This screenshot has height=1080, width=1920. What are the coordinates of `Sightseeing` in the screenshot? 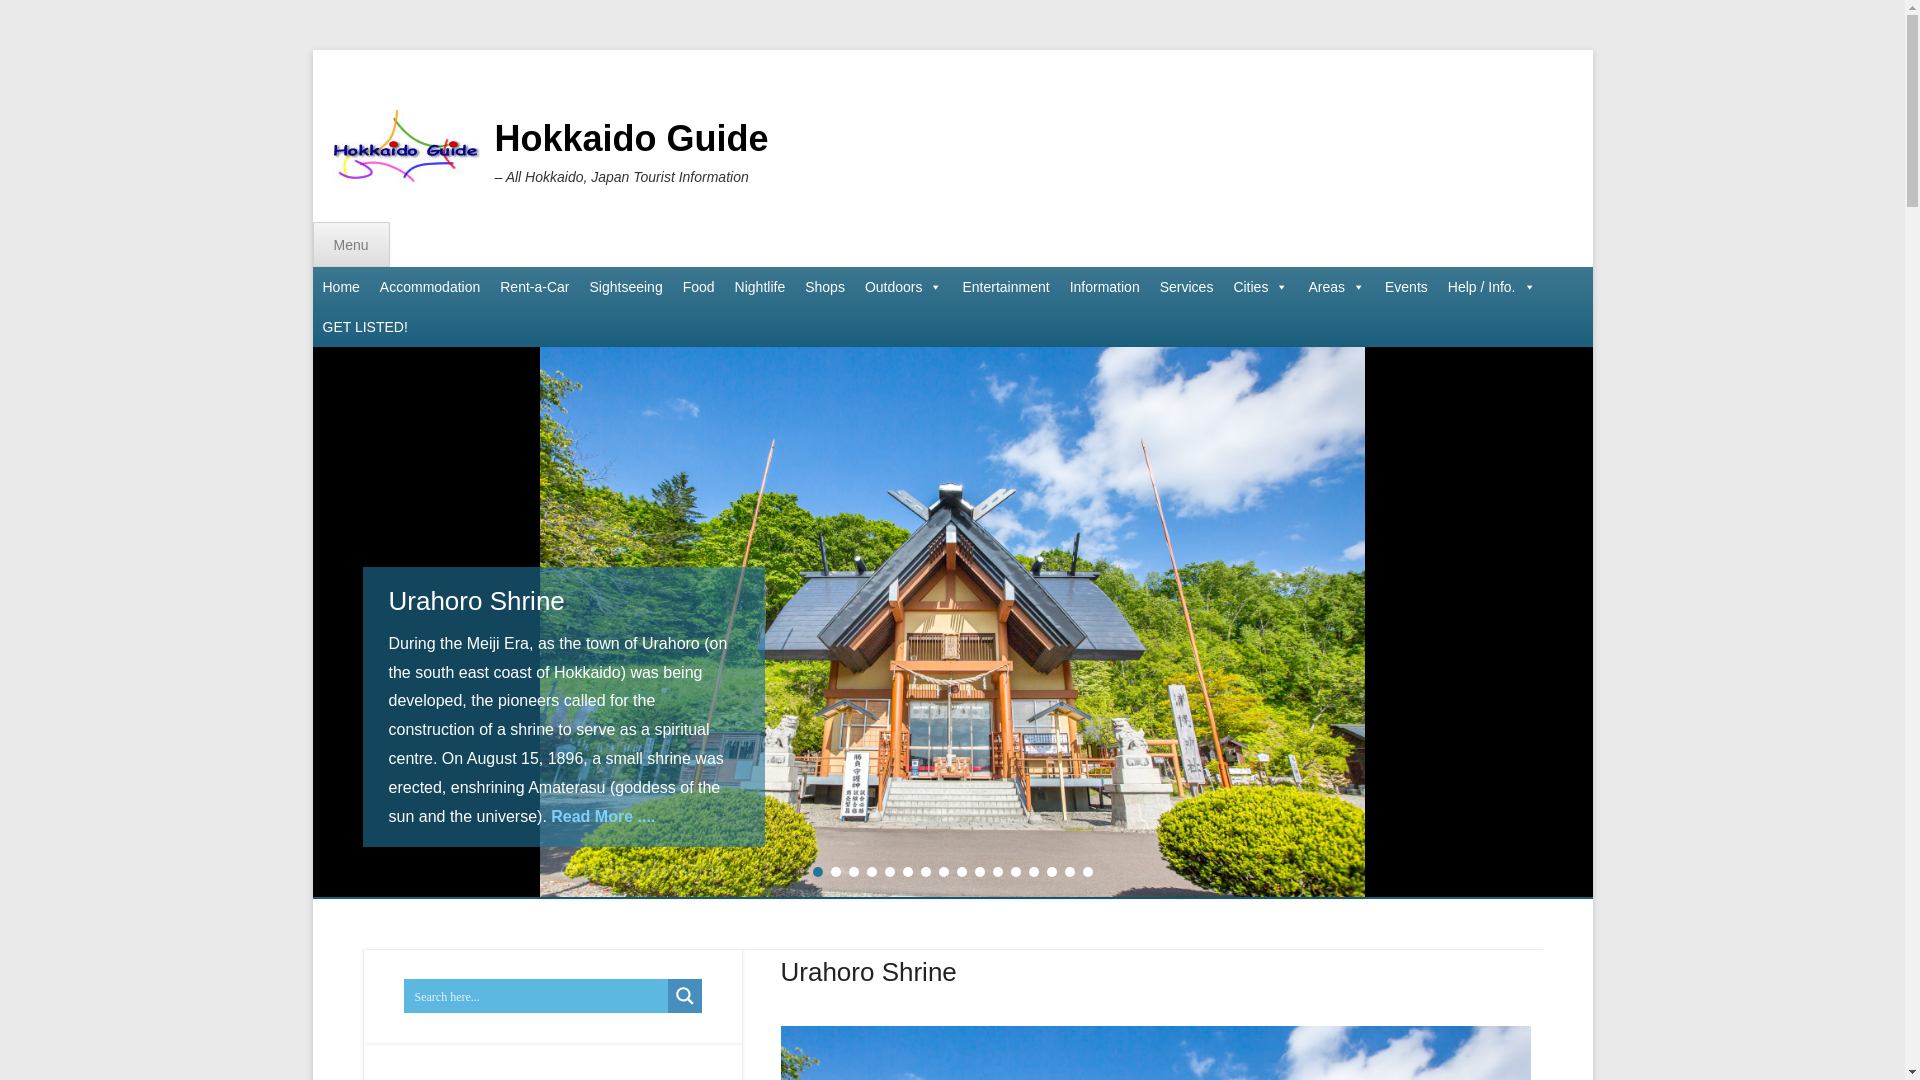 It's located at (626, 286).